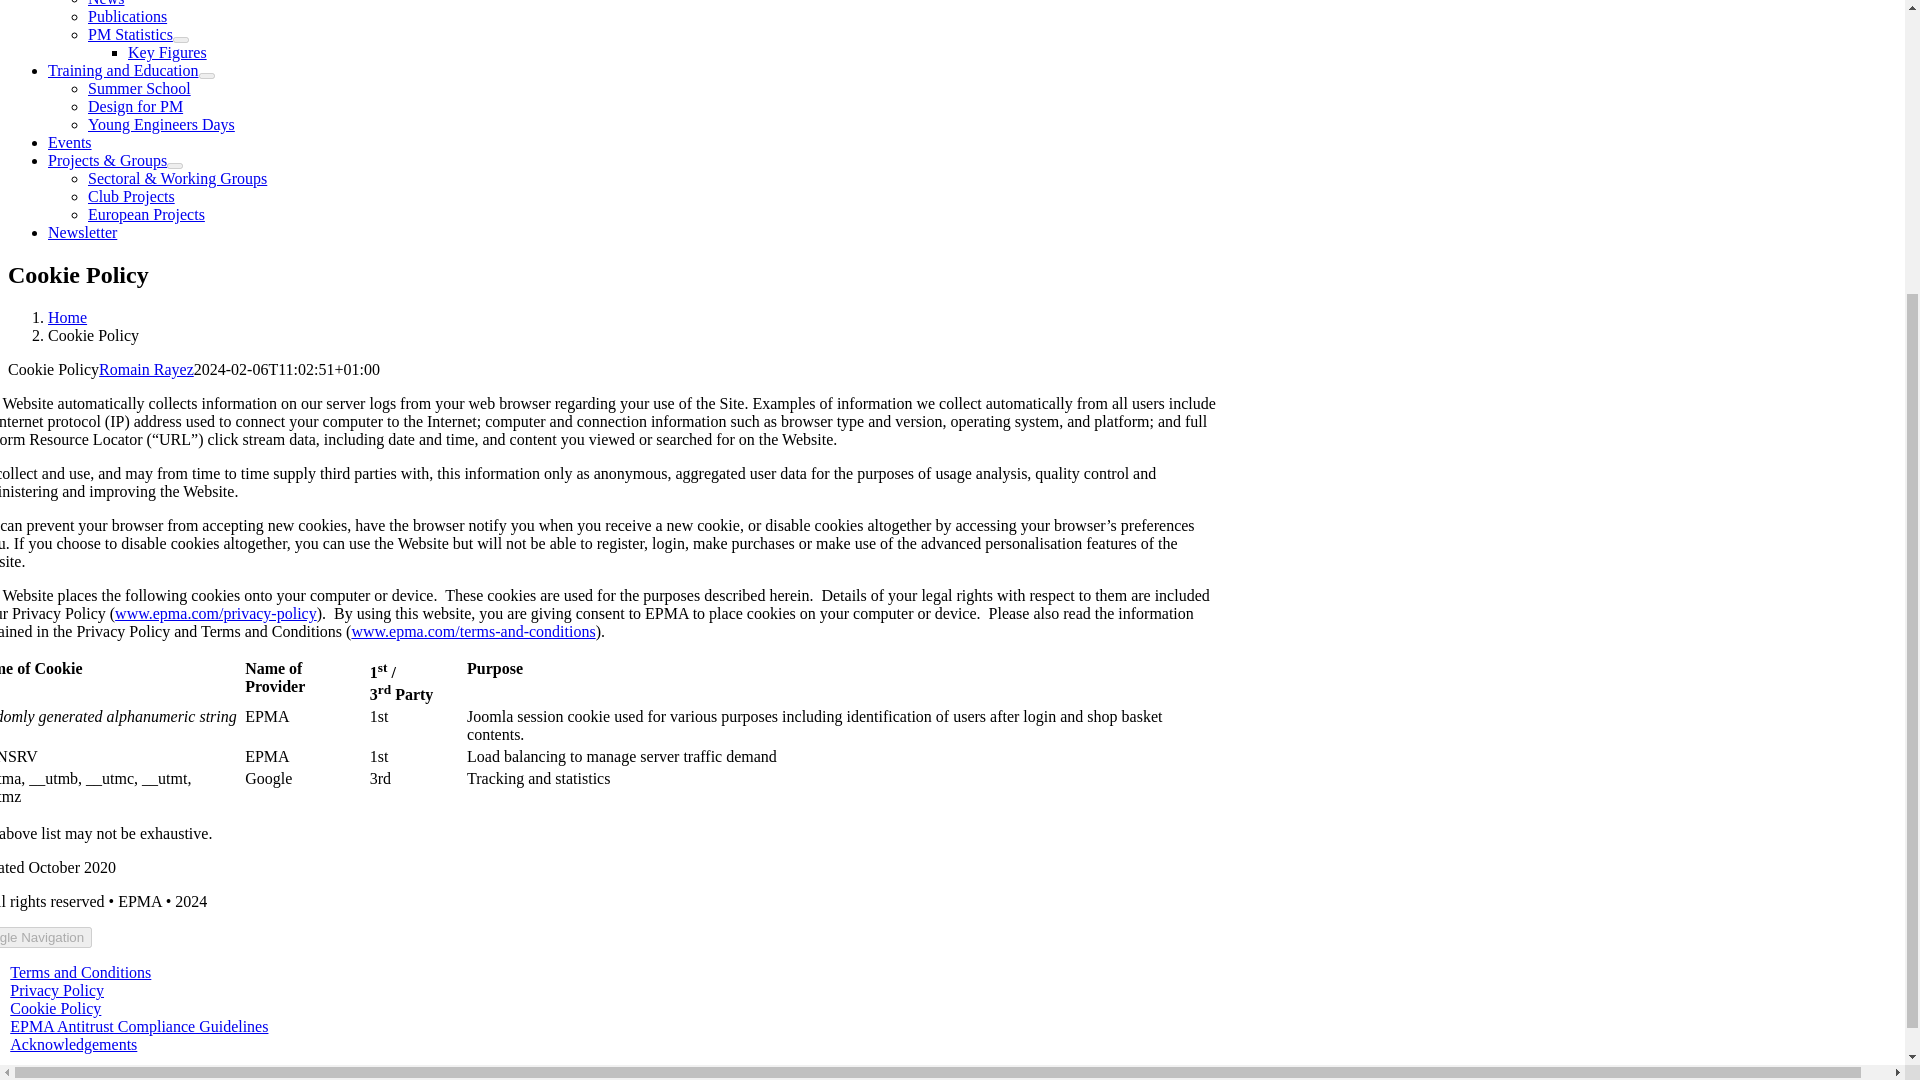 This screenshot has height=1080, width=1920. What do you see at coordinates (161, 124) in the screenshot?
I see `Young Engineers Days` at bounding box center [161, 124].